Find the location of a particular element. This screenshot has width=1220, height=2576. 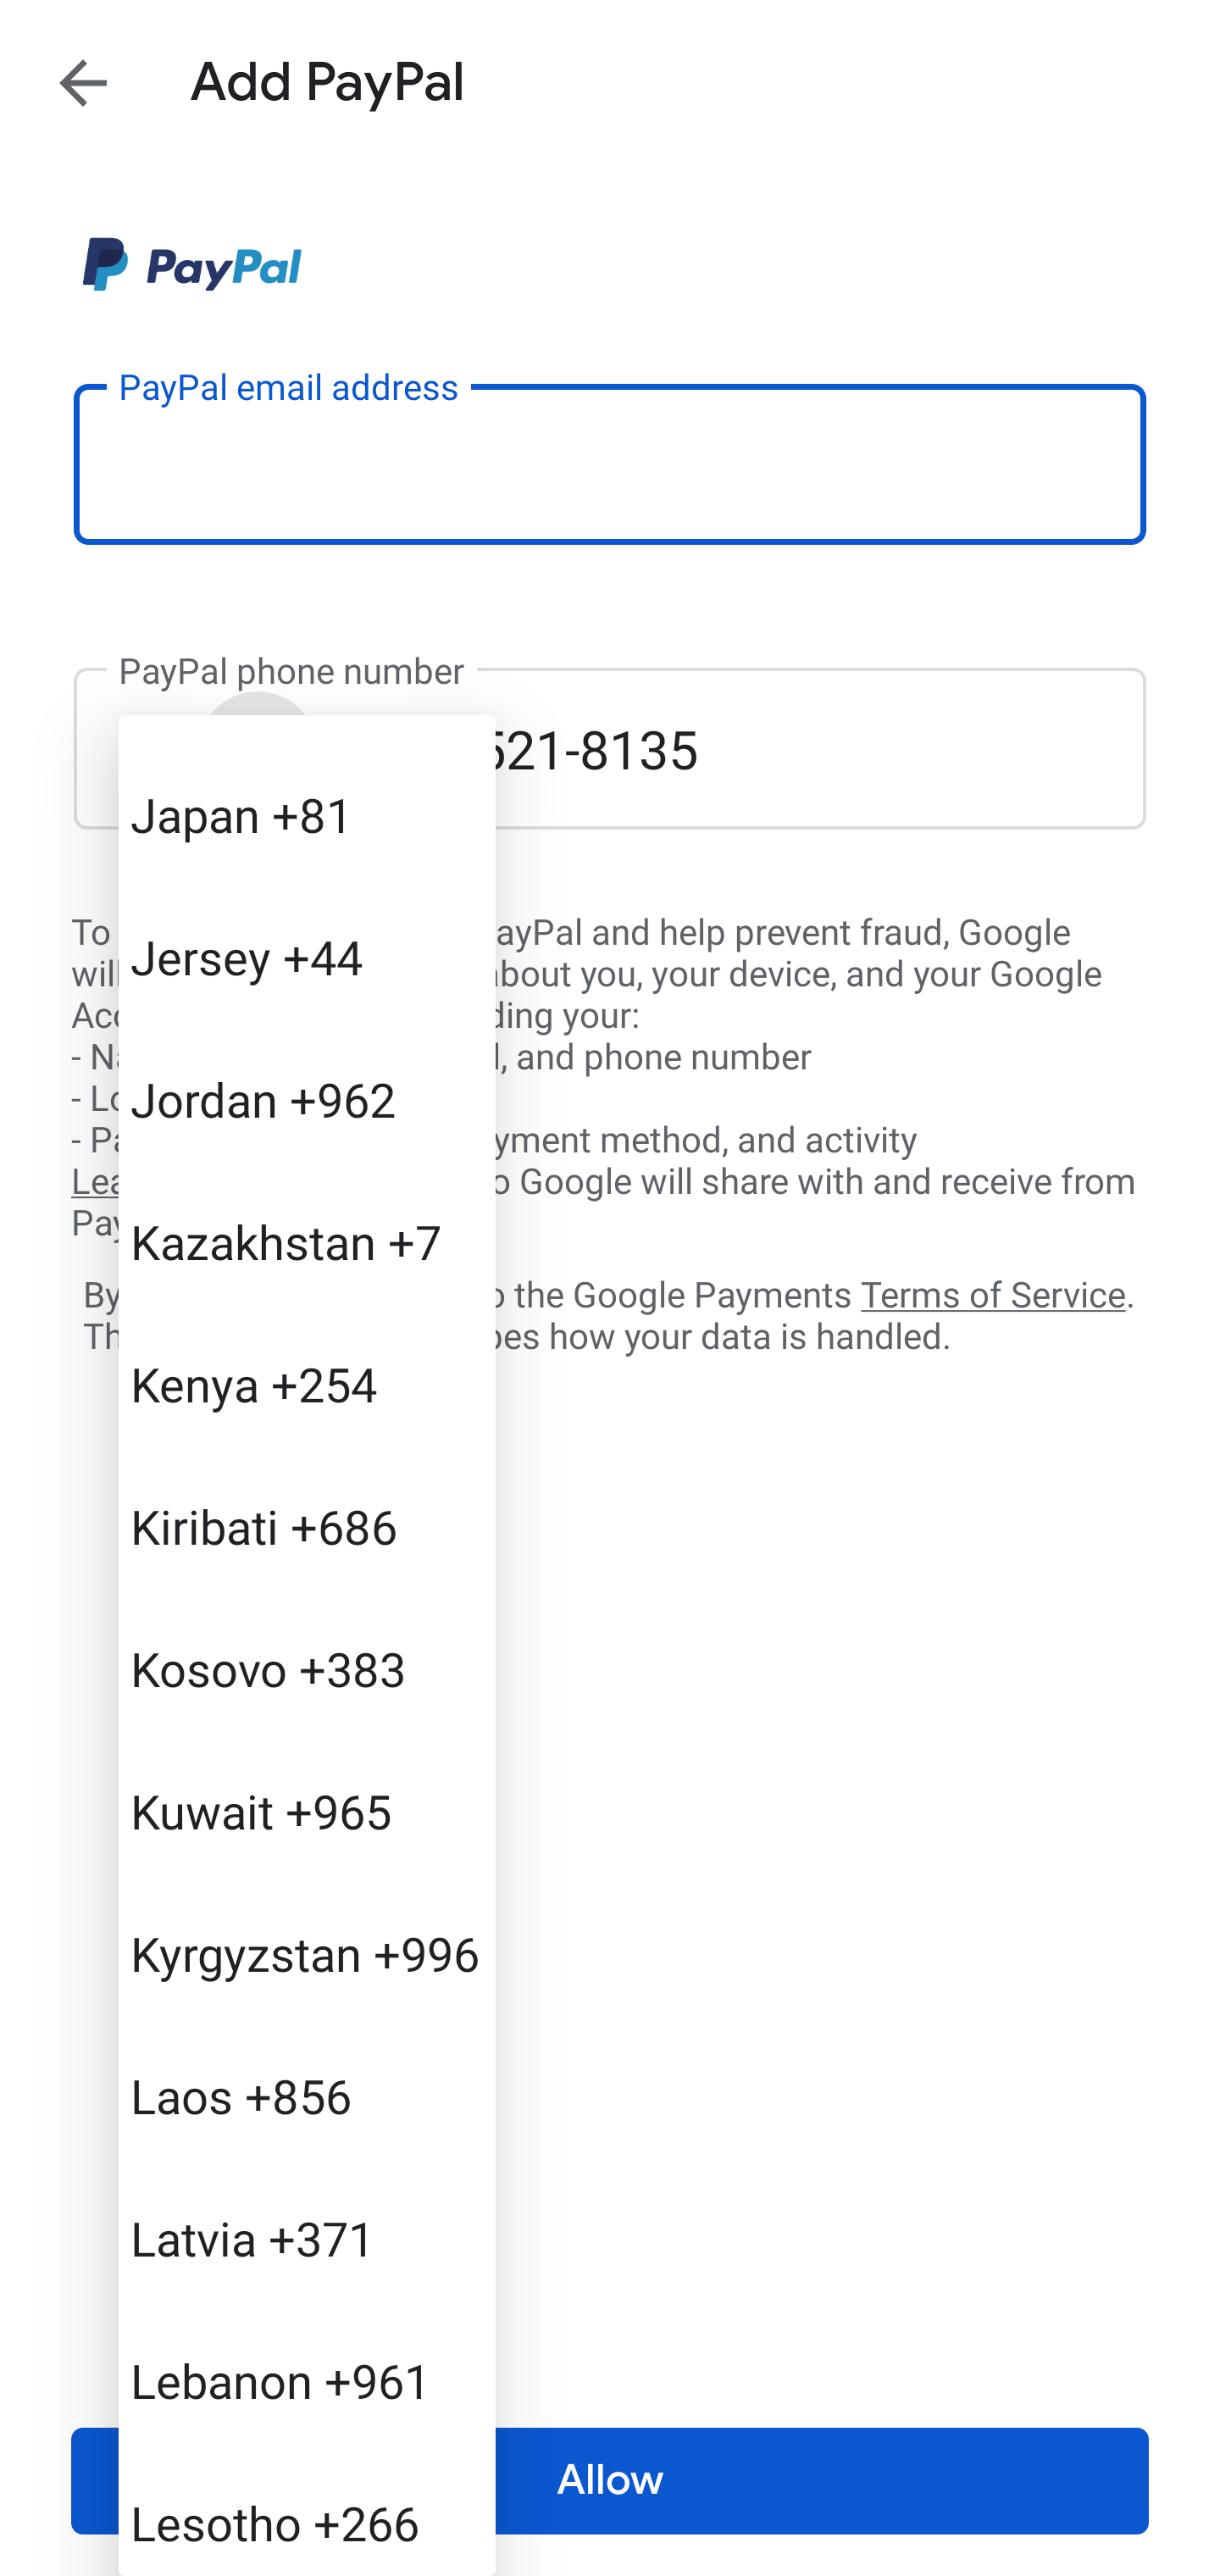

Jordan +962 is located at coordinates (307, 1098).